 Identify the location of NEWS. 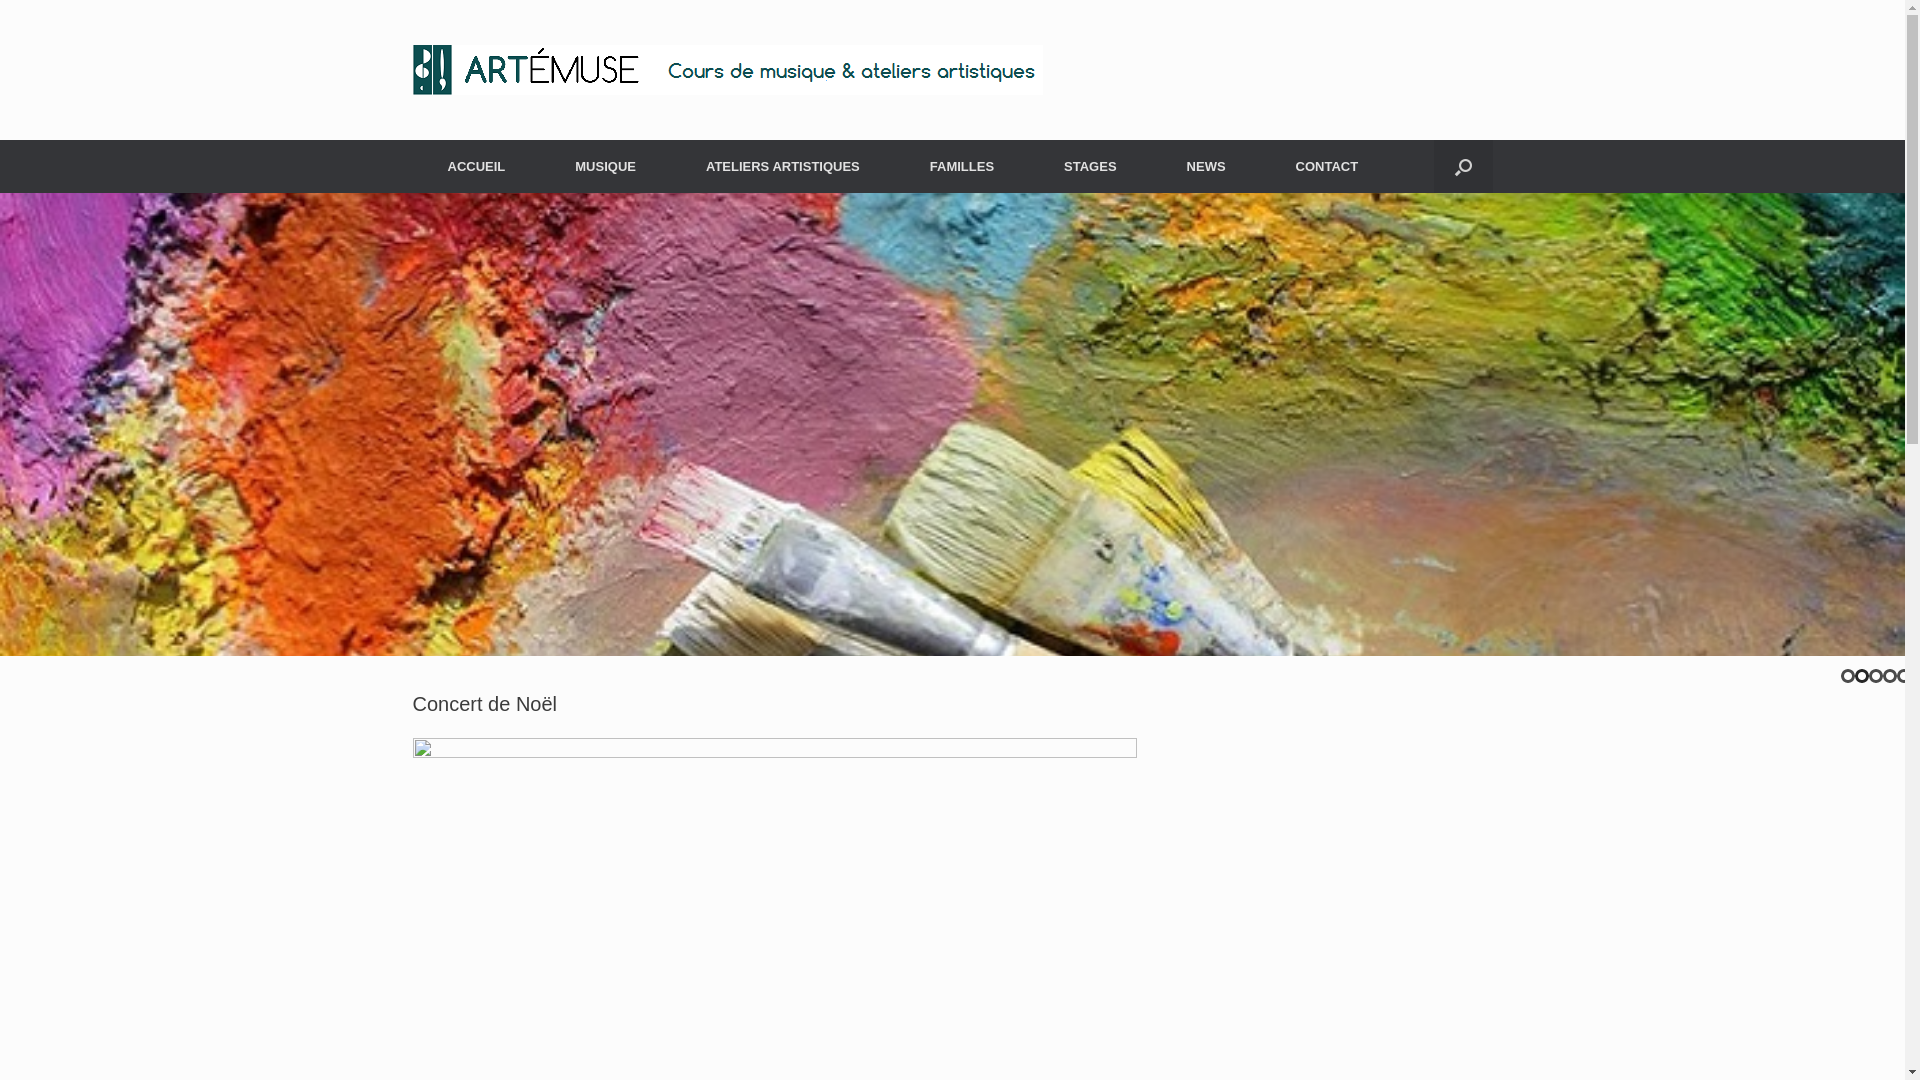
(1206, 166).